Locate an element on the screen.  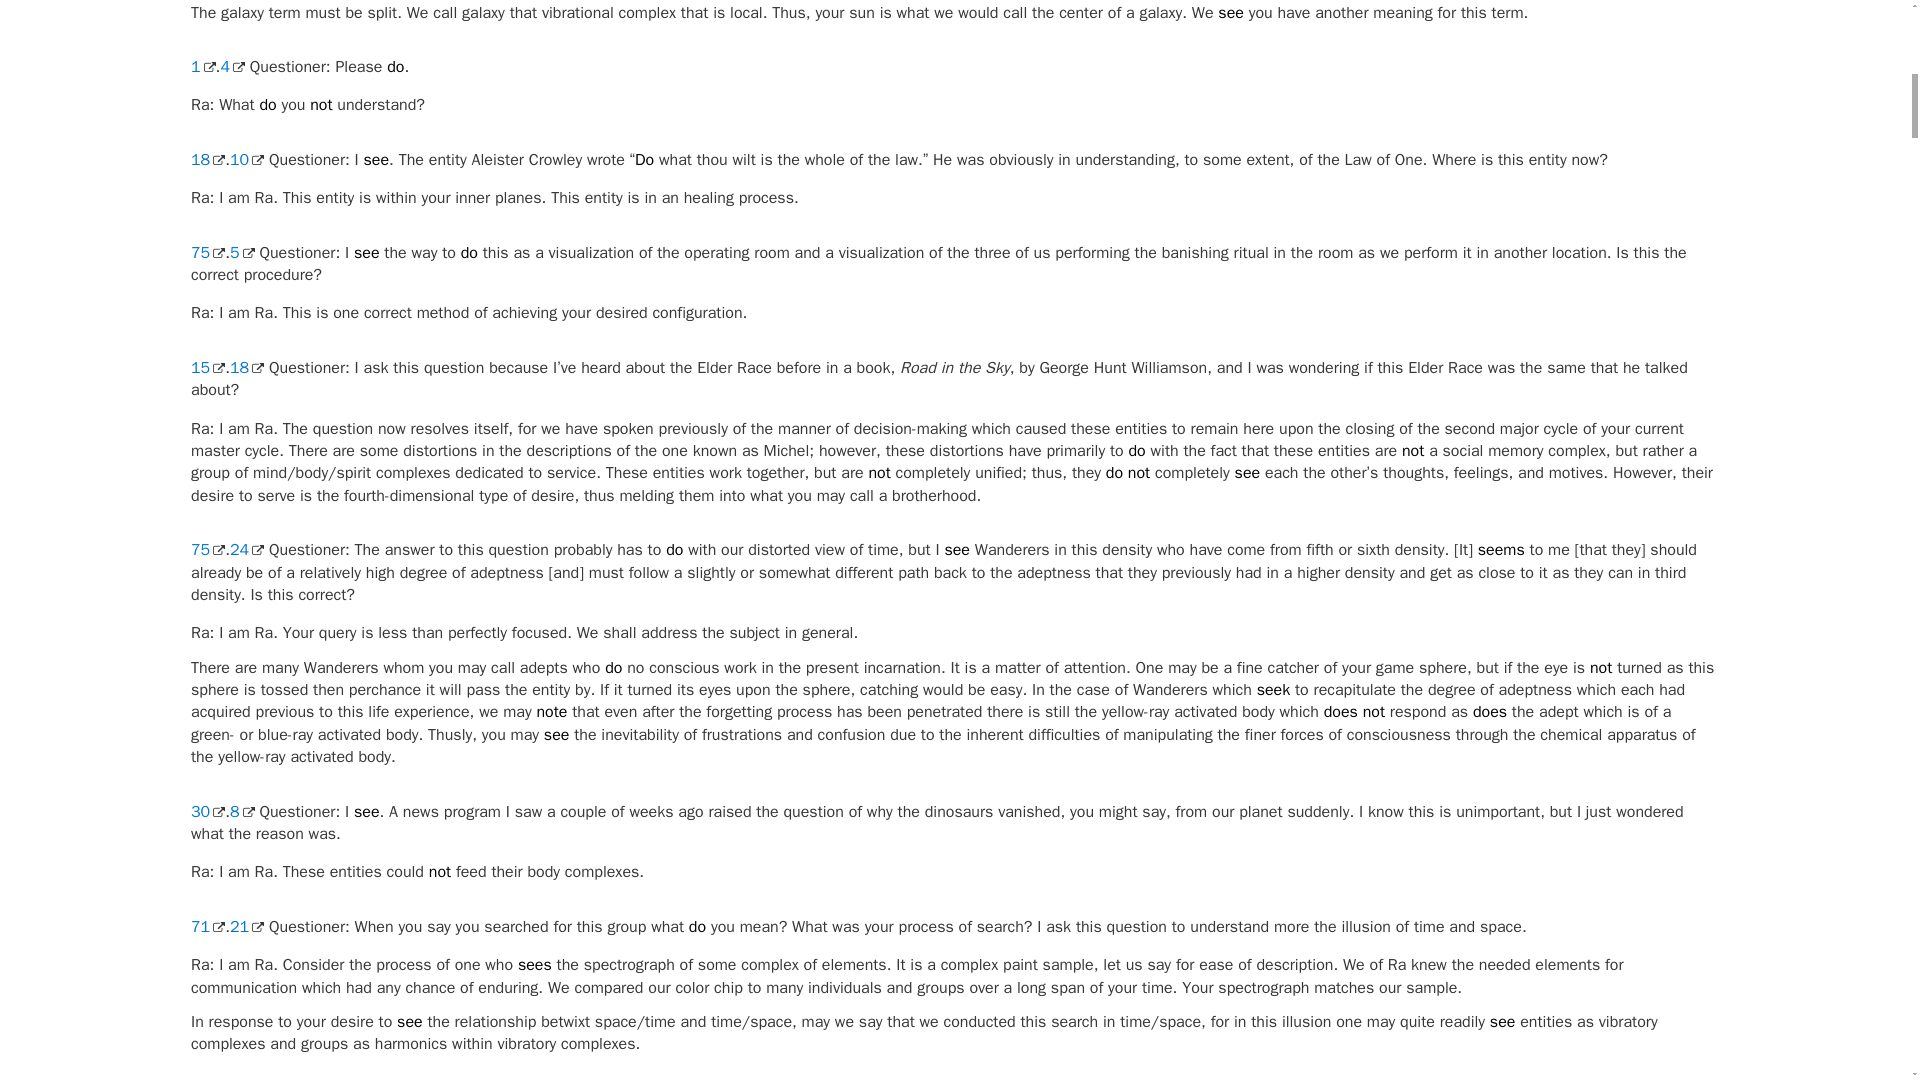
4 is located at coordinates (232, 66).